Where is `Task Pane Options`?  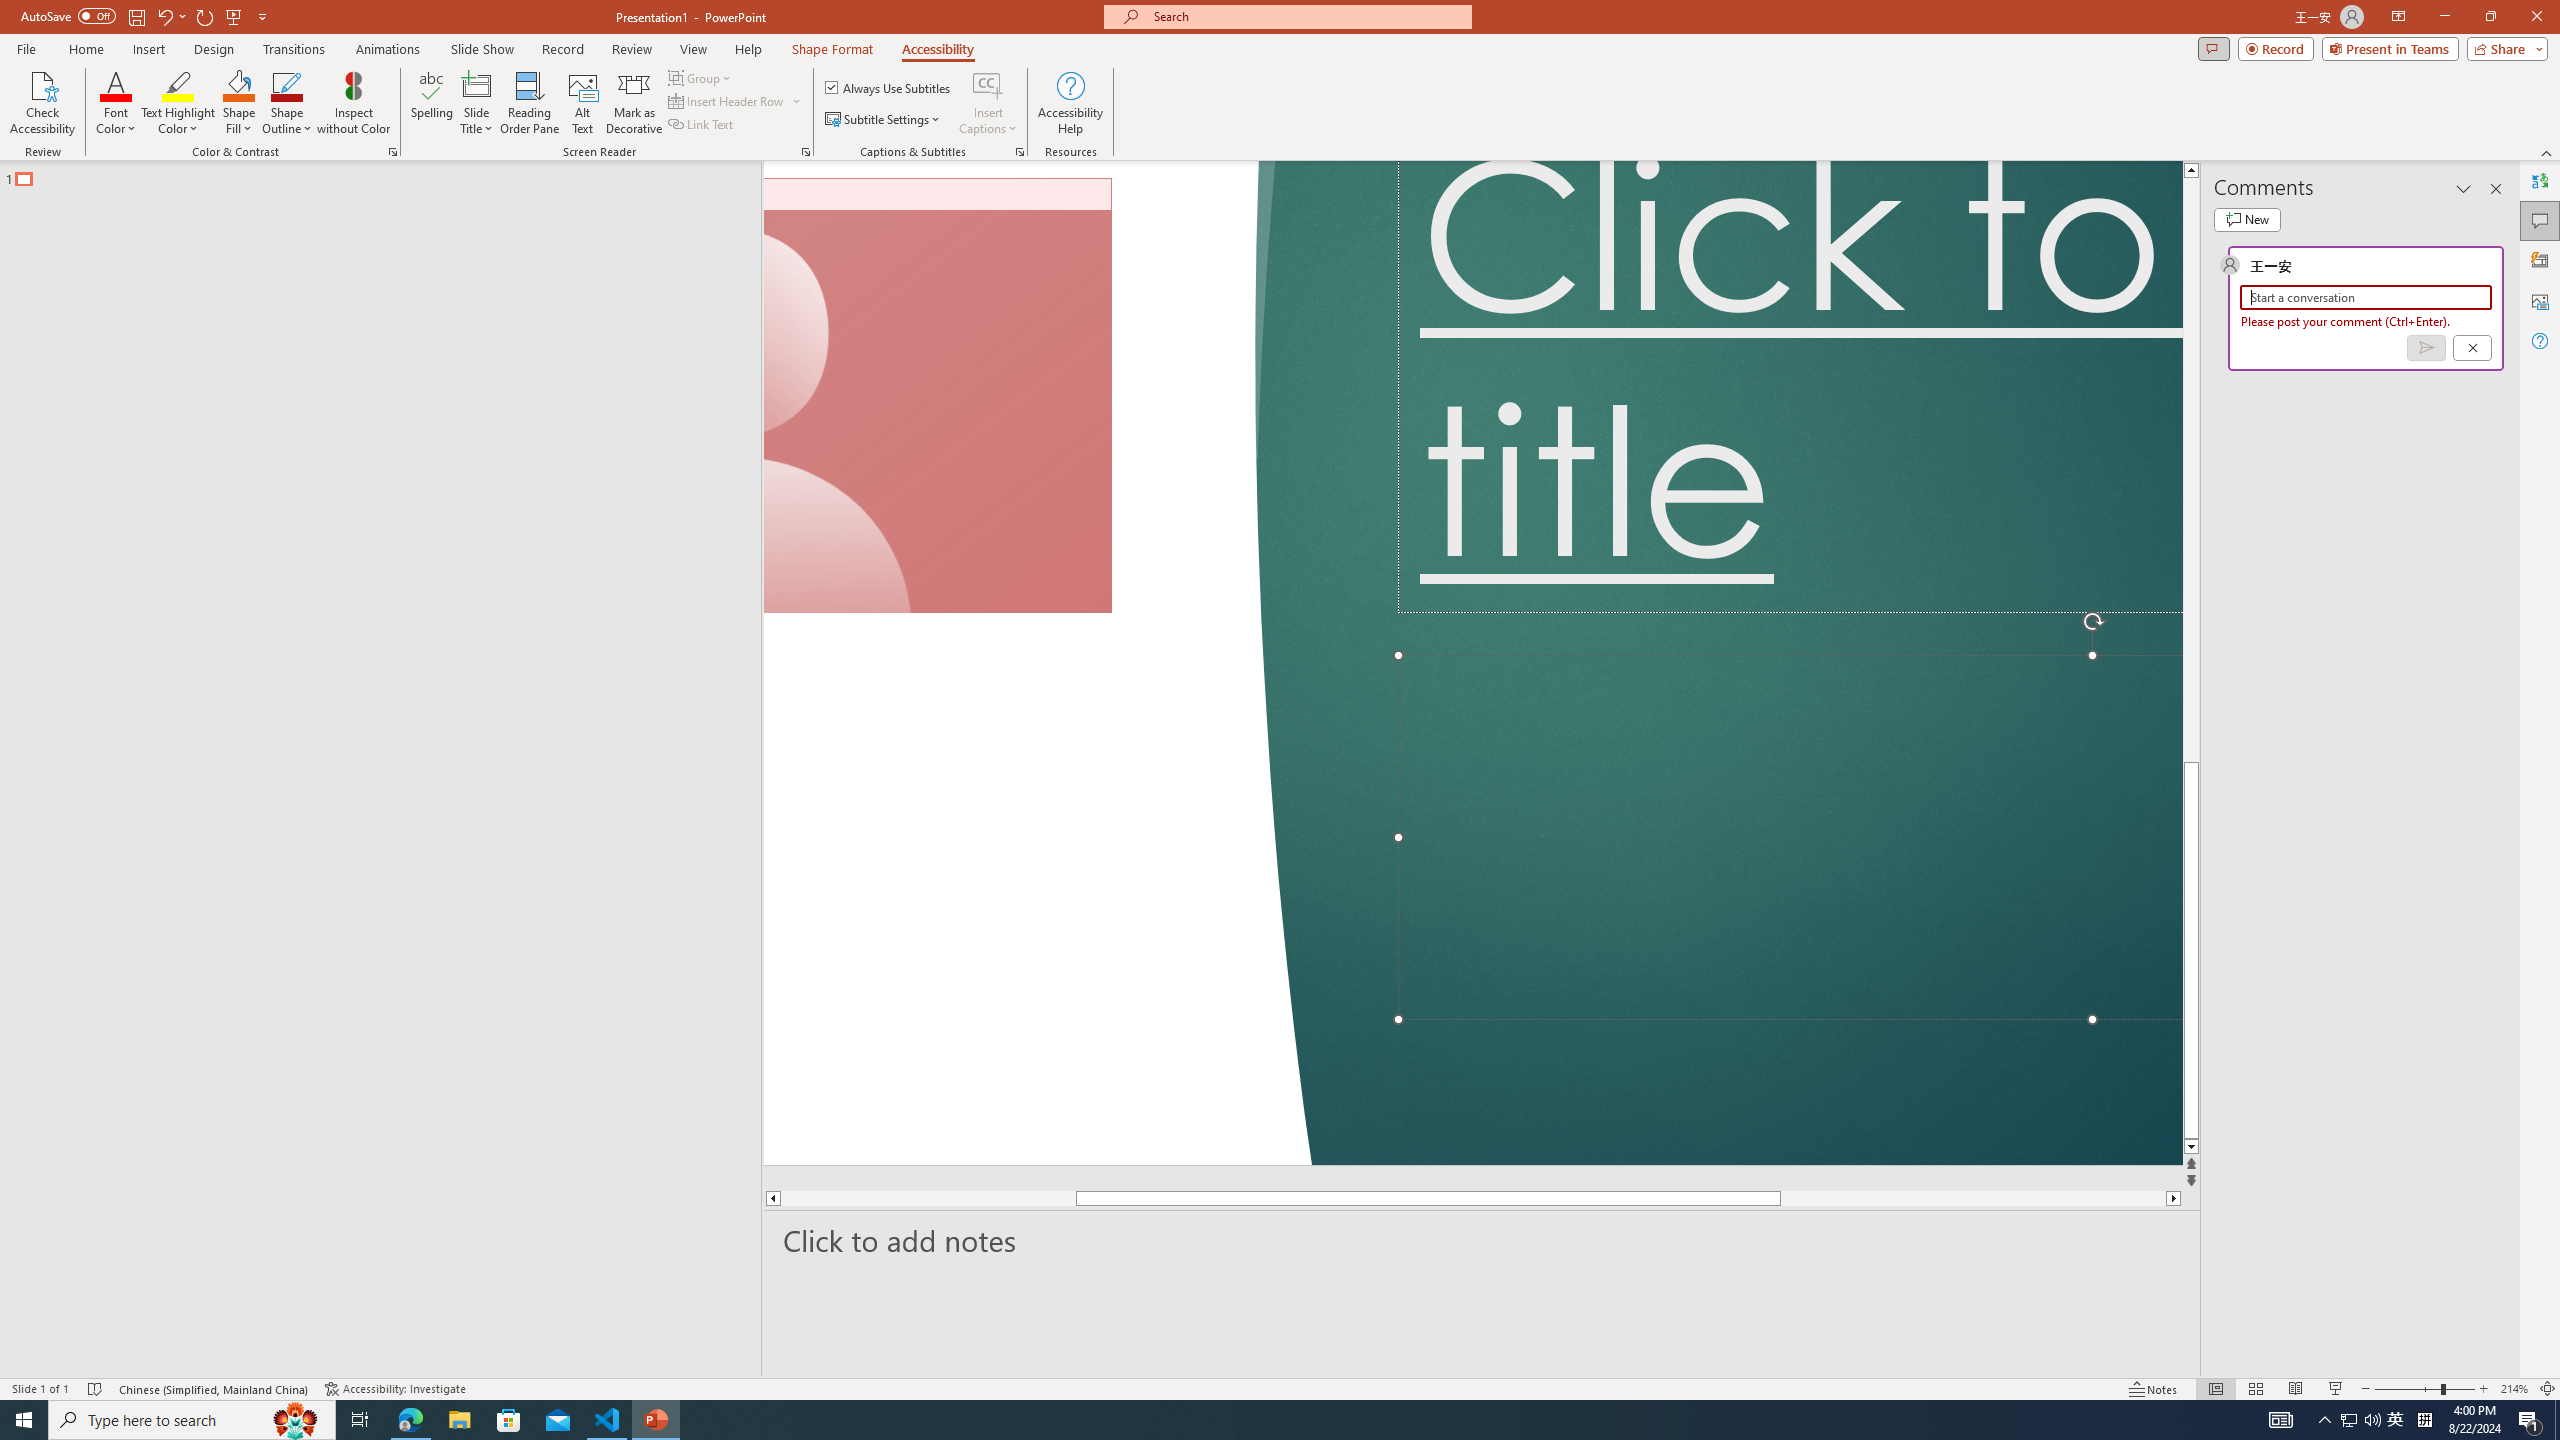
Task Pane Options is located at coordinates (2466, 268).